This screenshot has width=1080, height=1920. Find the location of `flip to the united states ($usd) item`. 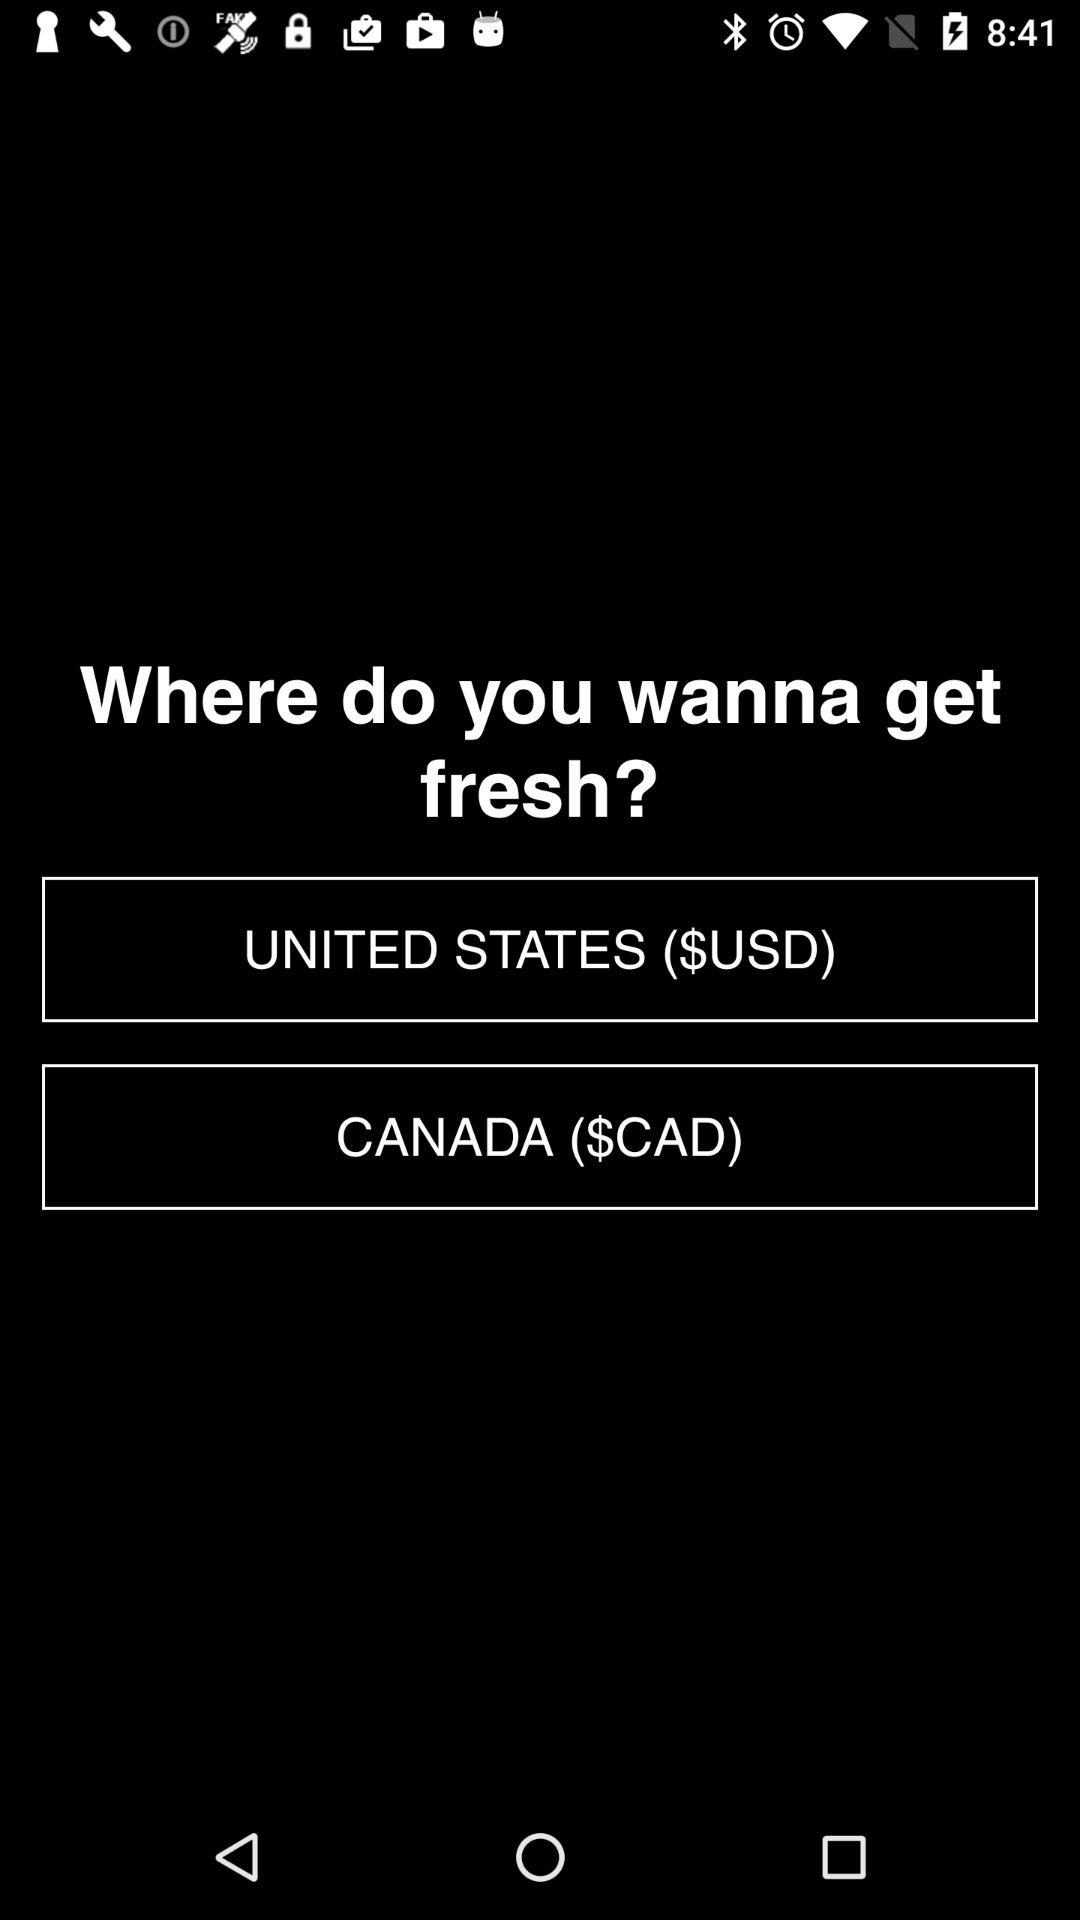

flip to the united states ($usd) item is located at coordinates (540, 949).